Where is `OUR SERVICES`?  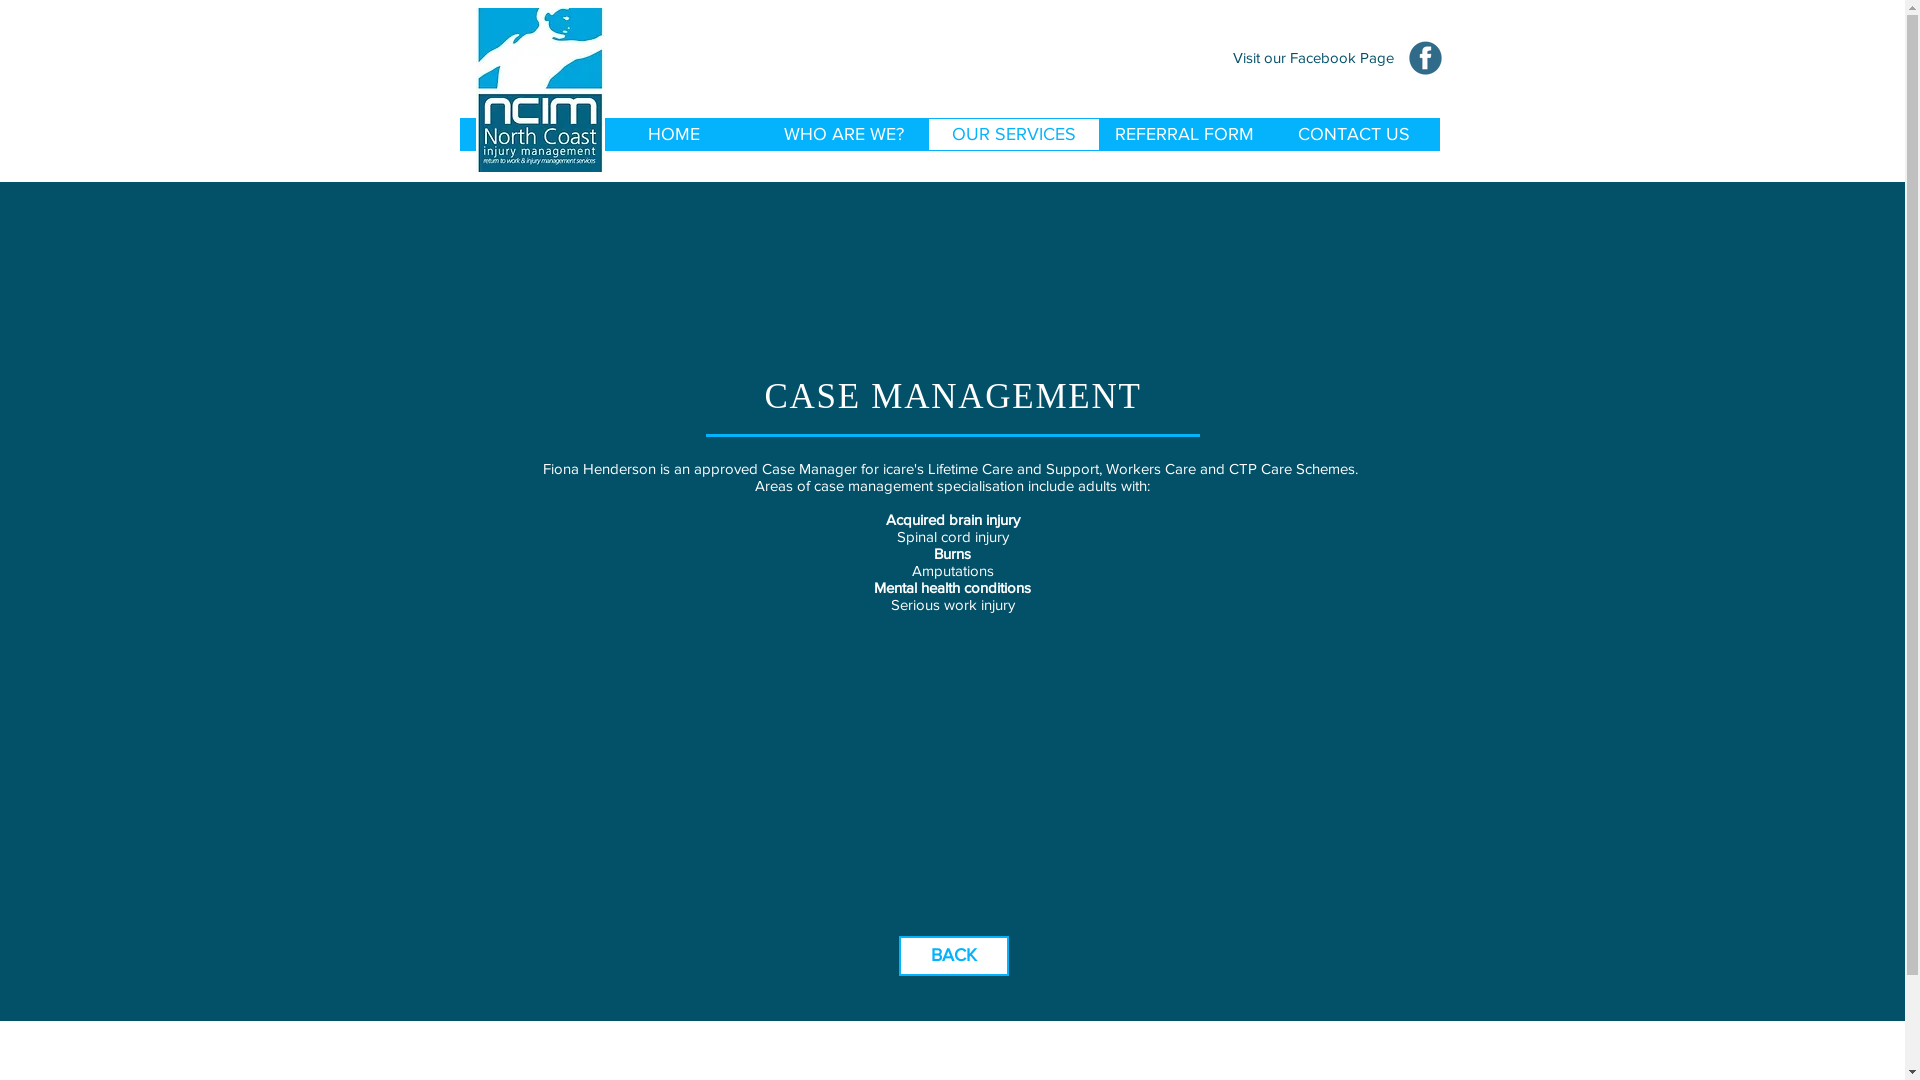
OUR SERVICES is located at coordinates (1013, 134).